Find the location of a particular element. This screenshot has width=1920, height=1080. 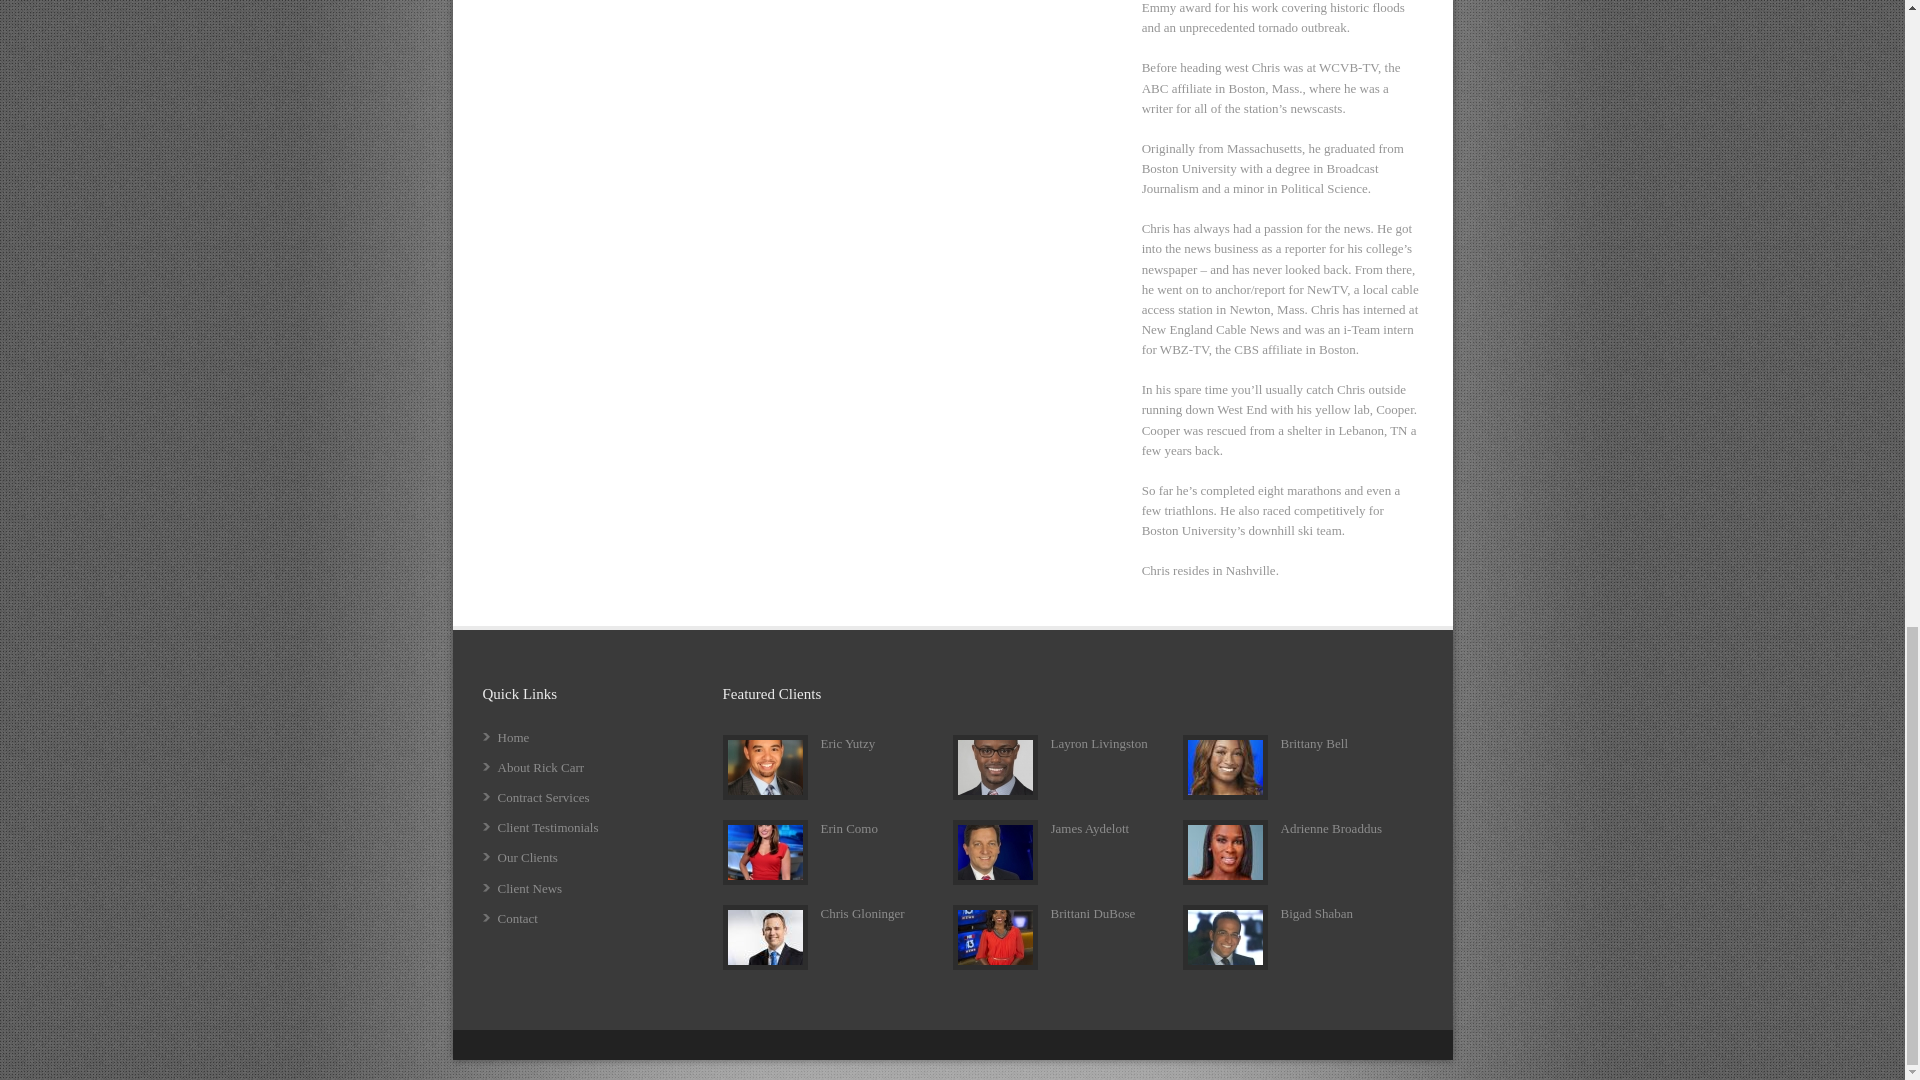

Contact is located at coordinates (517, 918).